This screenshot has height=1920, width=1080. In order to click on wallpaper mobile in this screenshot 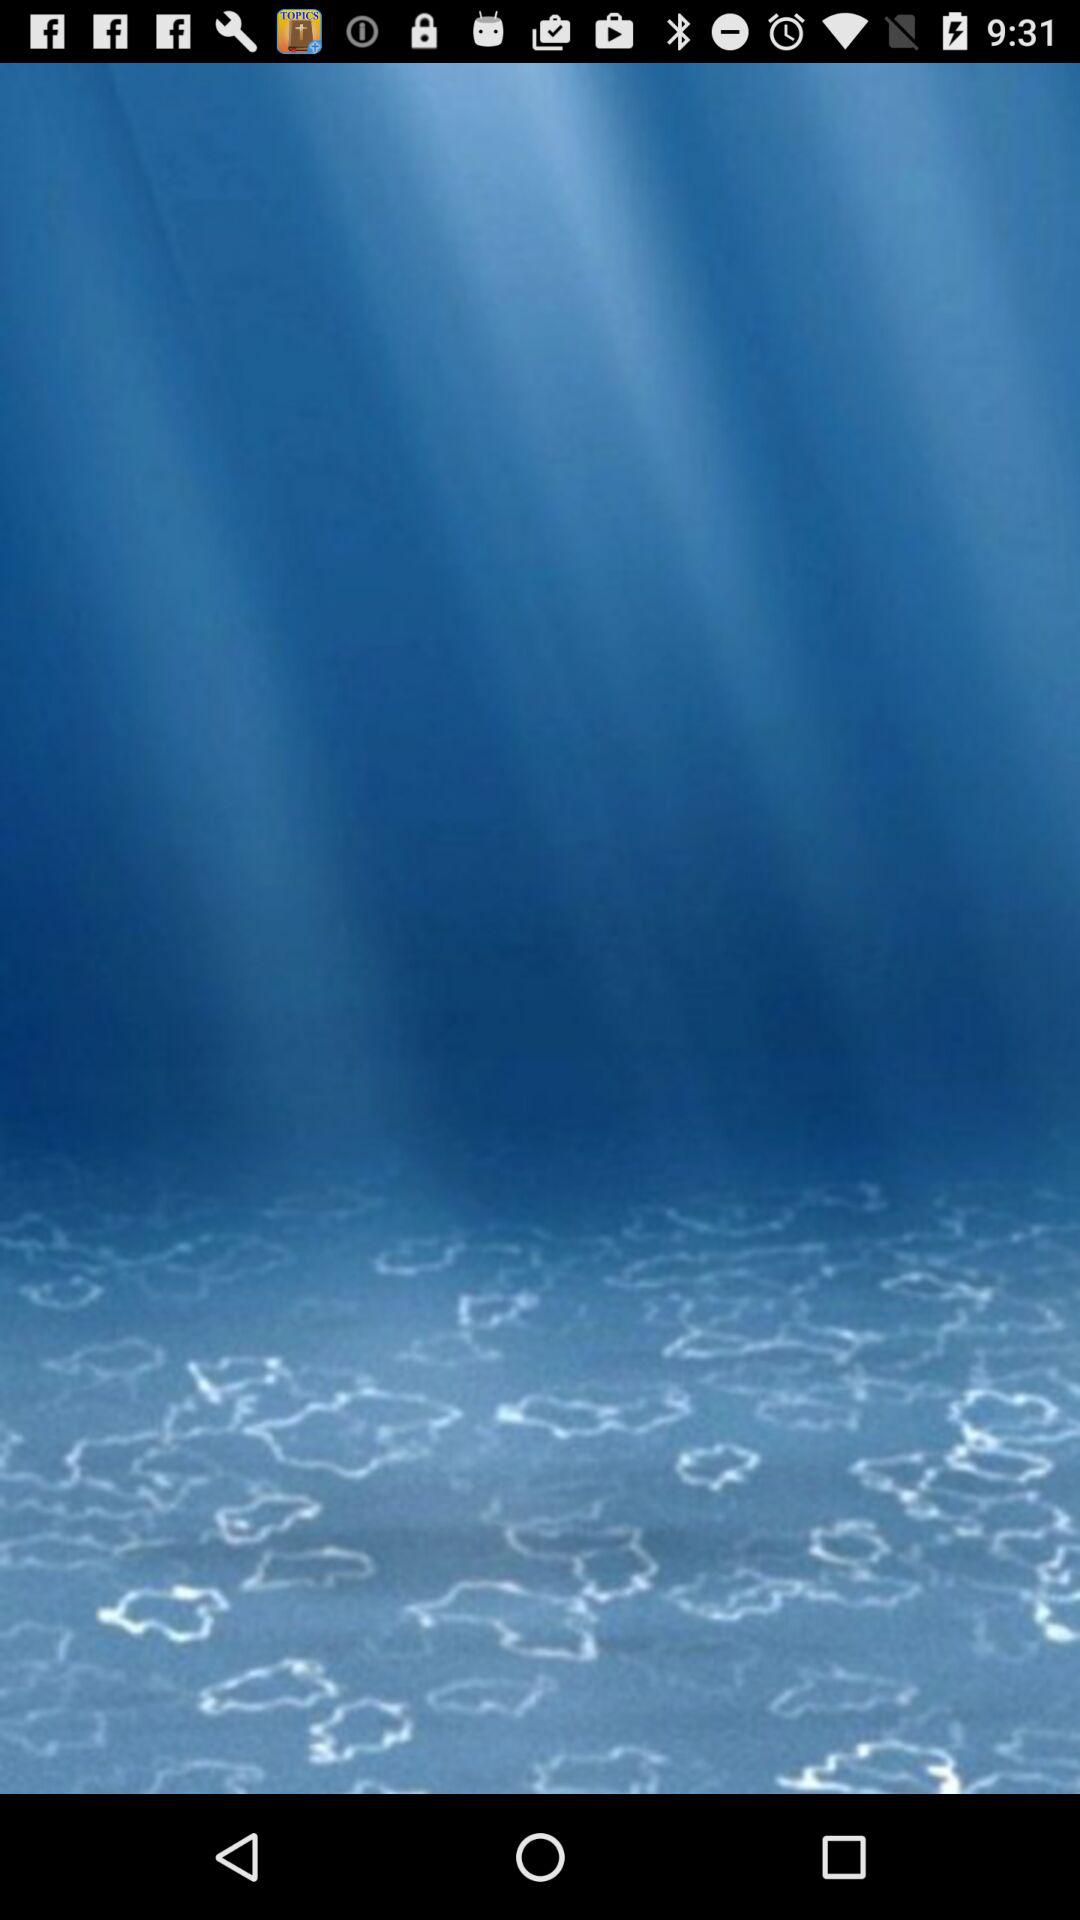, I will do `click(540, 1007)`.